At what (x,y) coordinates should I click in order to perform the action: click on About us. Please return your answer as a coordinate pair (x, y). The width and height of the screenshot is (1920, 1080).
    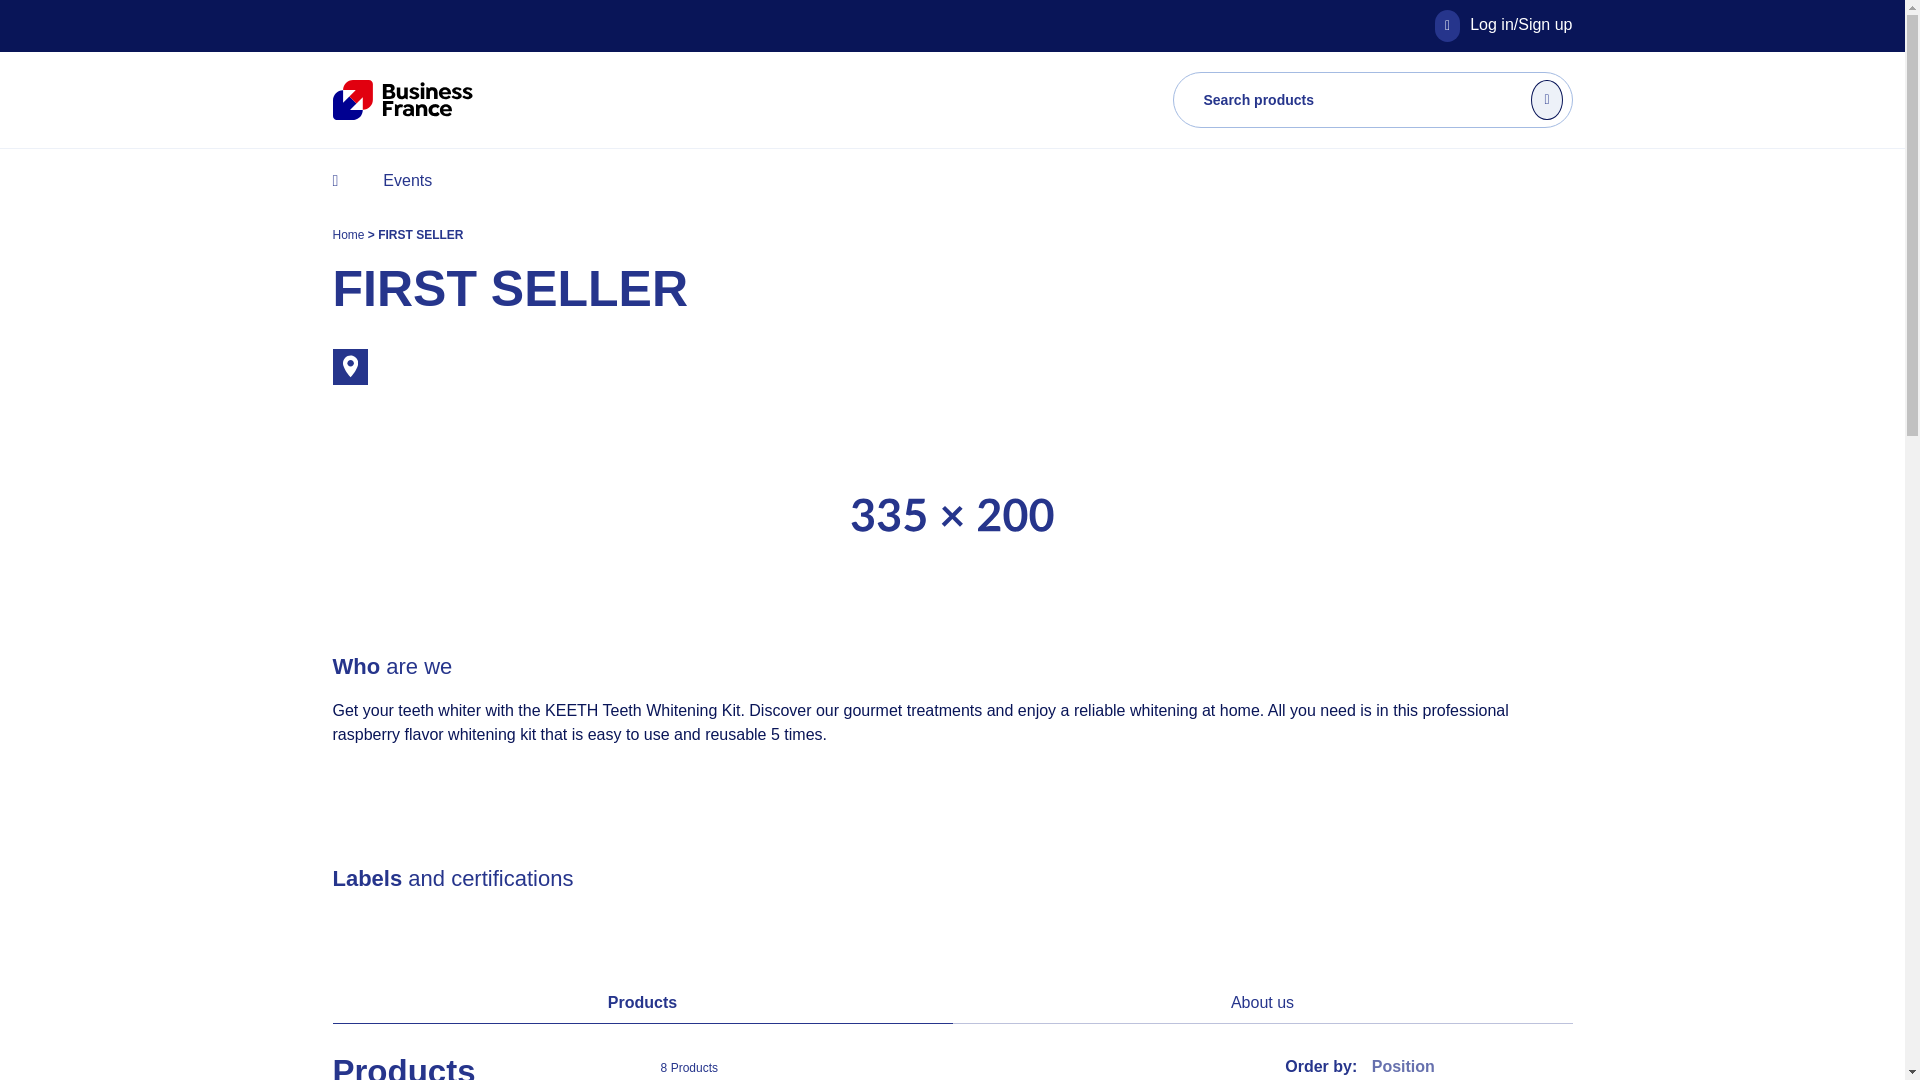
    Looking at the image, I should click on (1262, 1002).